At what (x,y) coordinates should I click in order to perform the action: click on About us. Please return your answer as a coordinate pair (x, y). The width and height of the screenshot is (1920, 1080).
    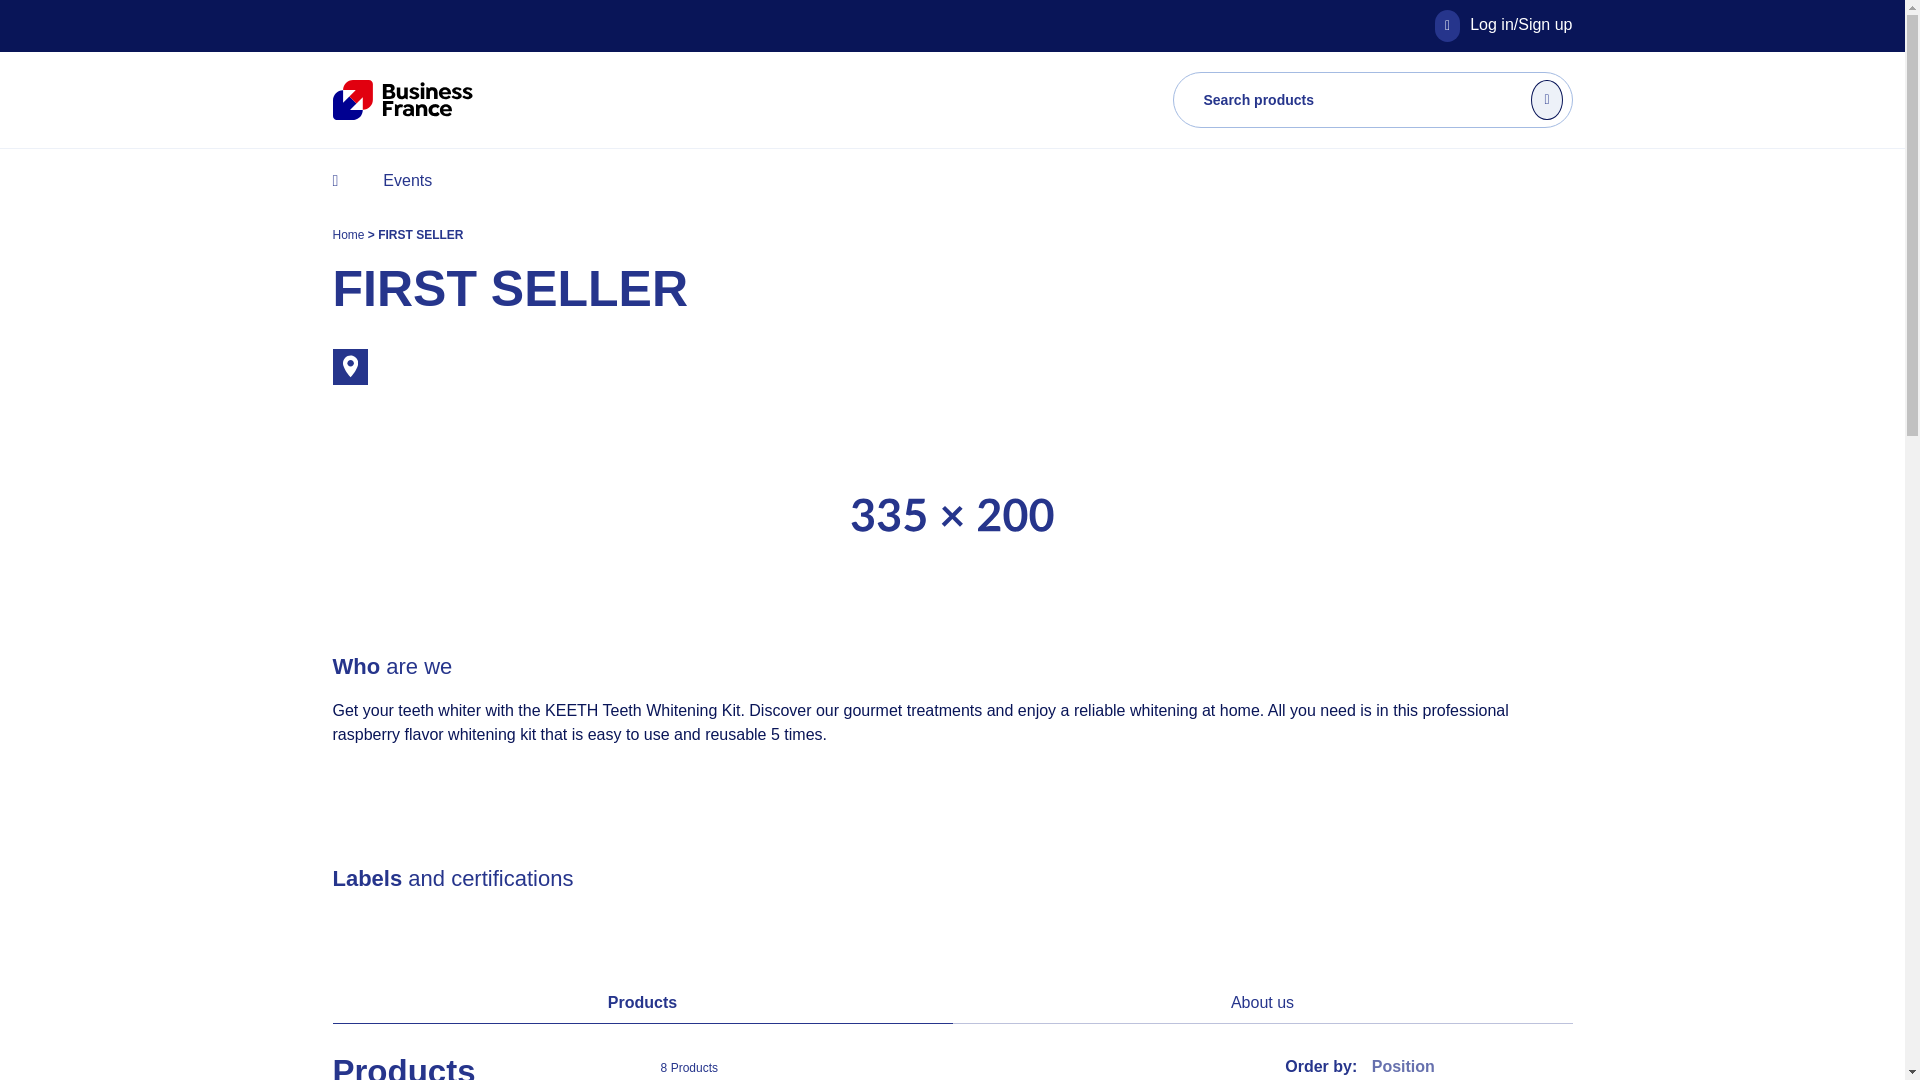
    Looking at the image, I should click on (1262, 1002).